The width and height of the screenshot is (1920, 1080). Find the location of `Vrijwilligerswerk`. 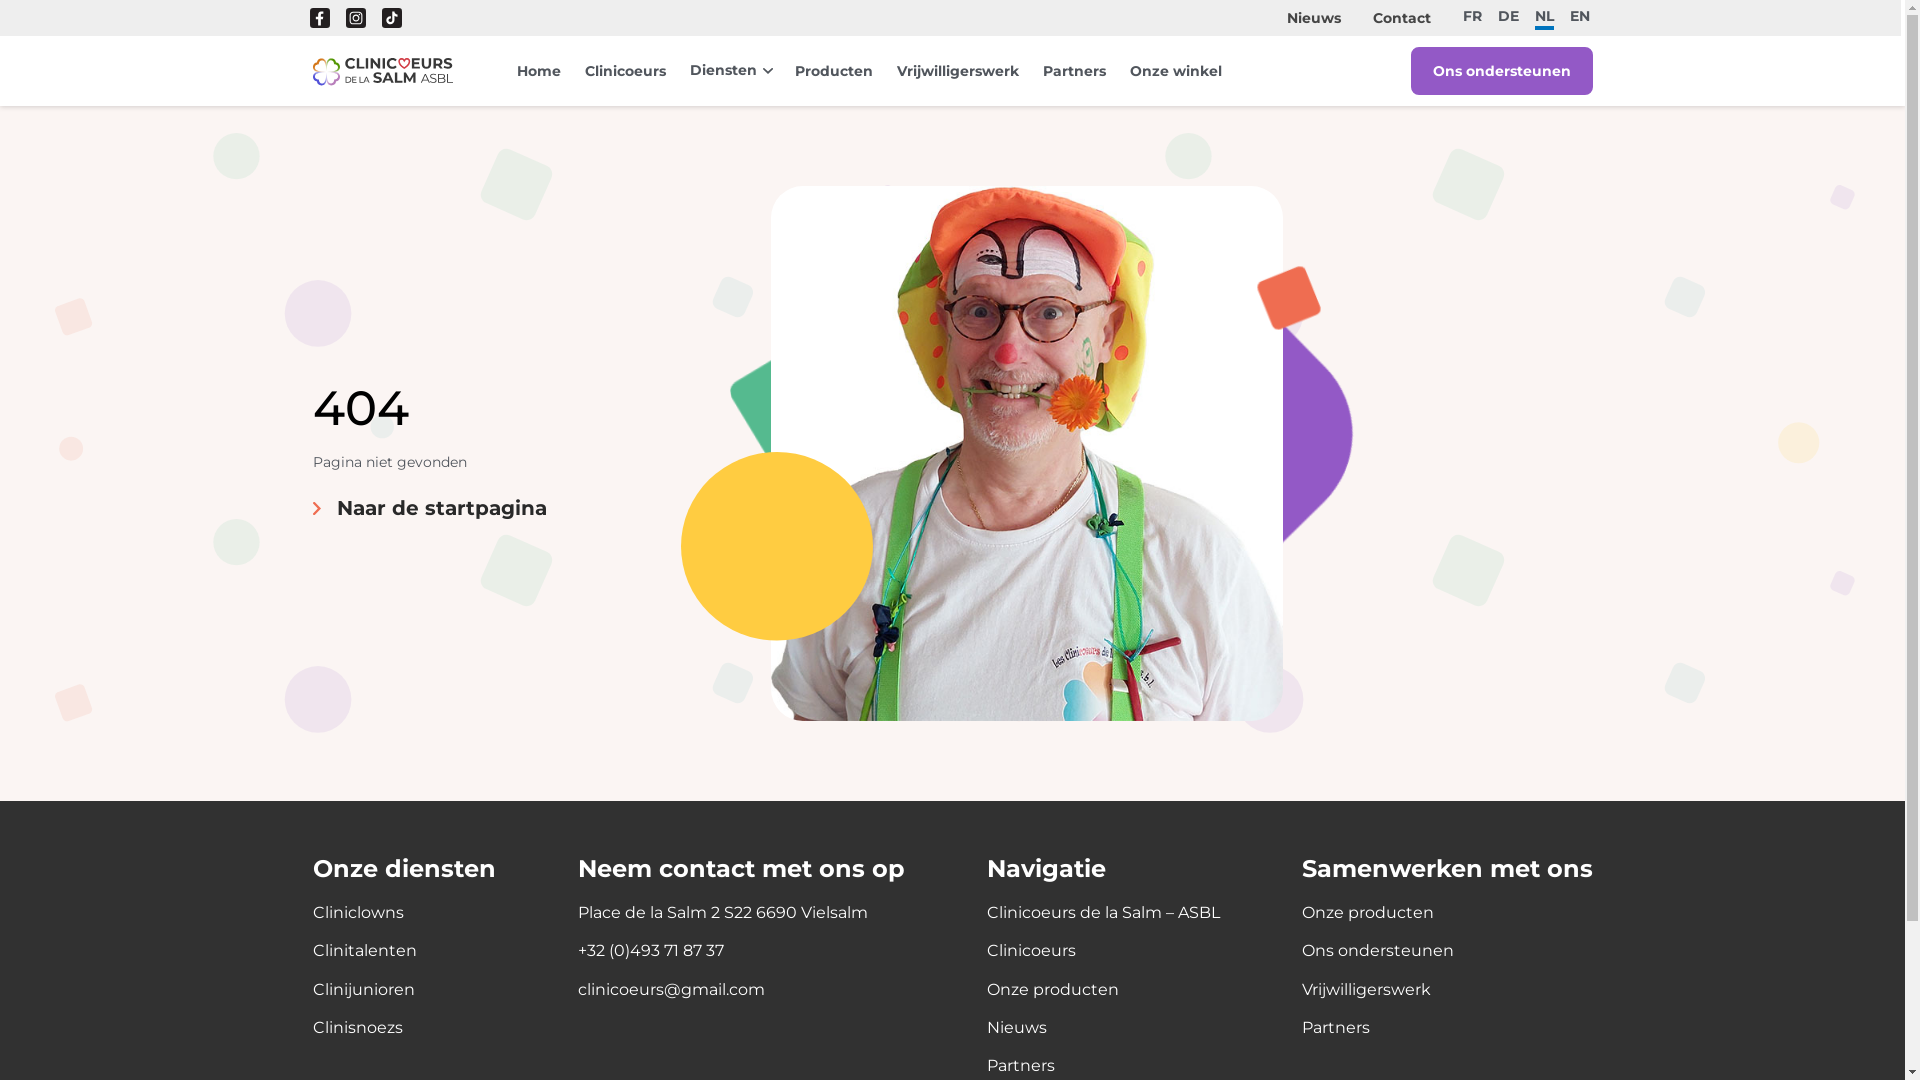

Vrijwilligerswerk is located at coordinates (1366, 990).